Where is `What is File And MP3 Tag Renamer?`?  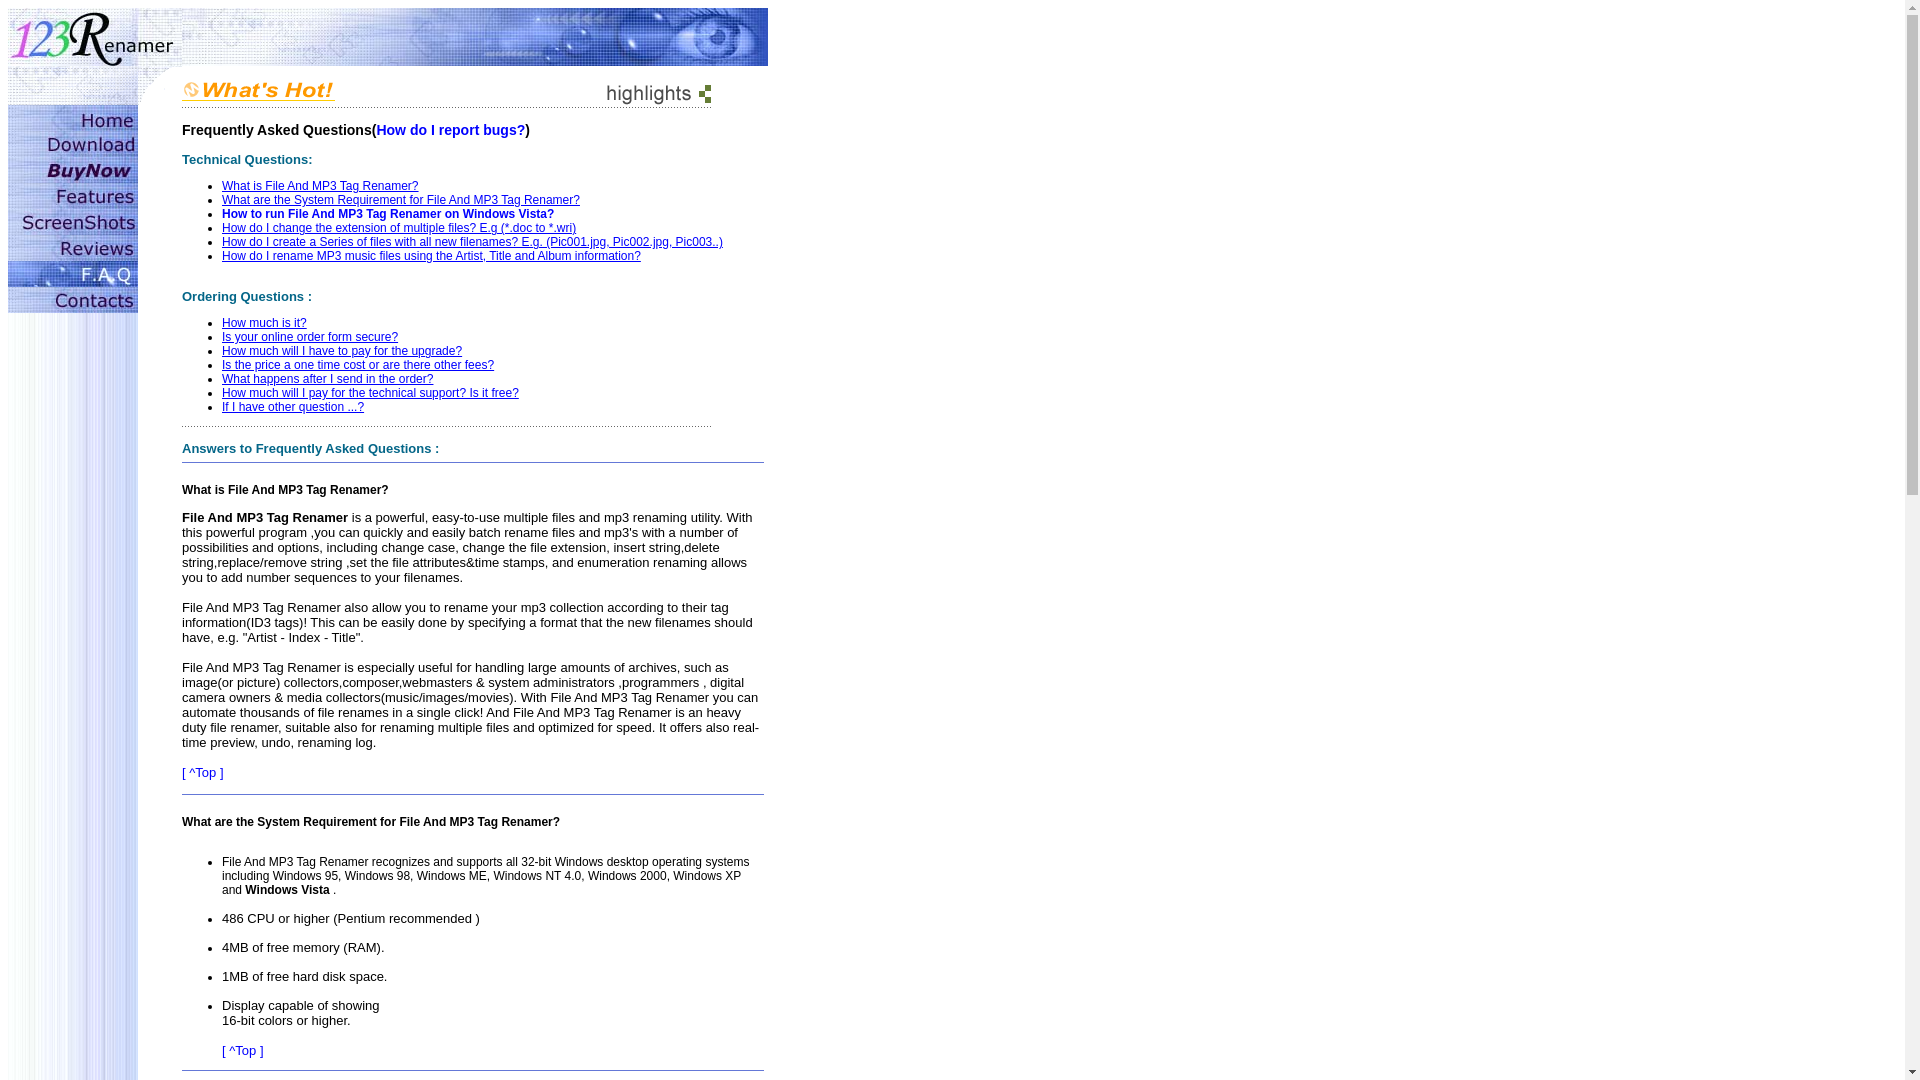 What is File And MP3 Tag Renamer? is located at coordinates (320, 186).